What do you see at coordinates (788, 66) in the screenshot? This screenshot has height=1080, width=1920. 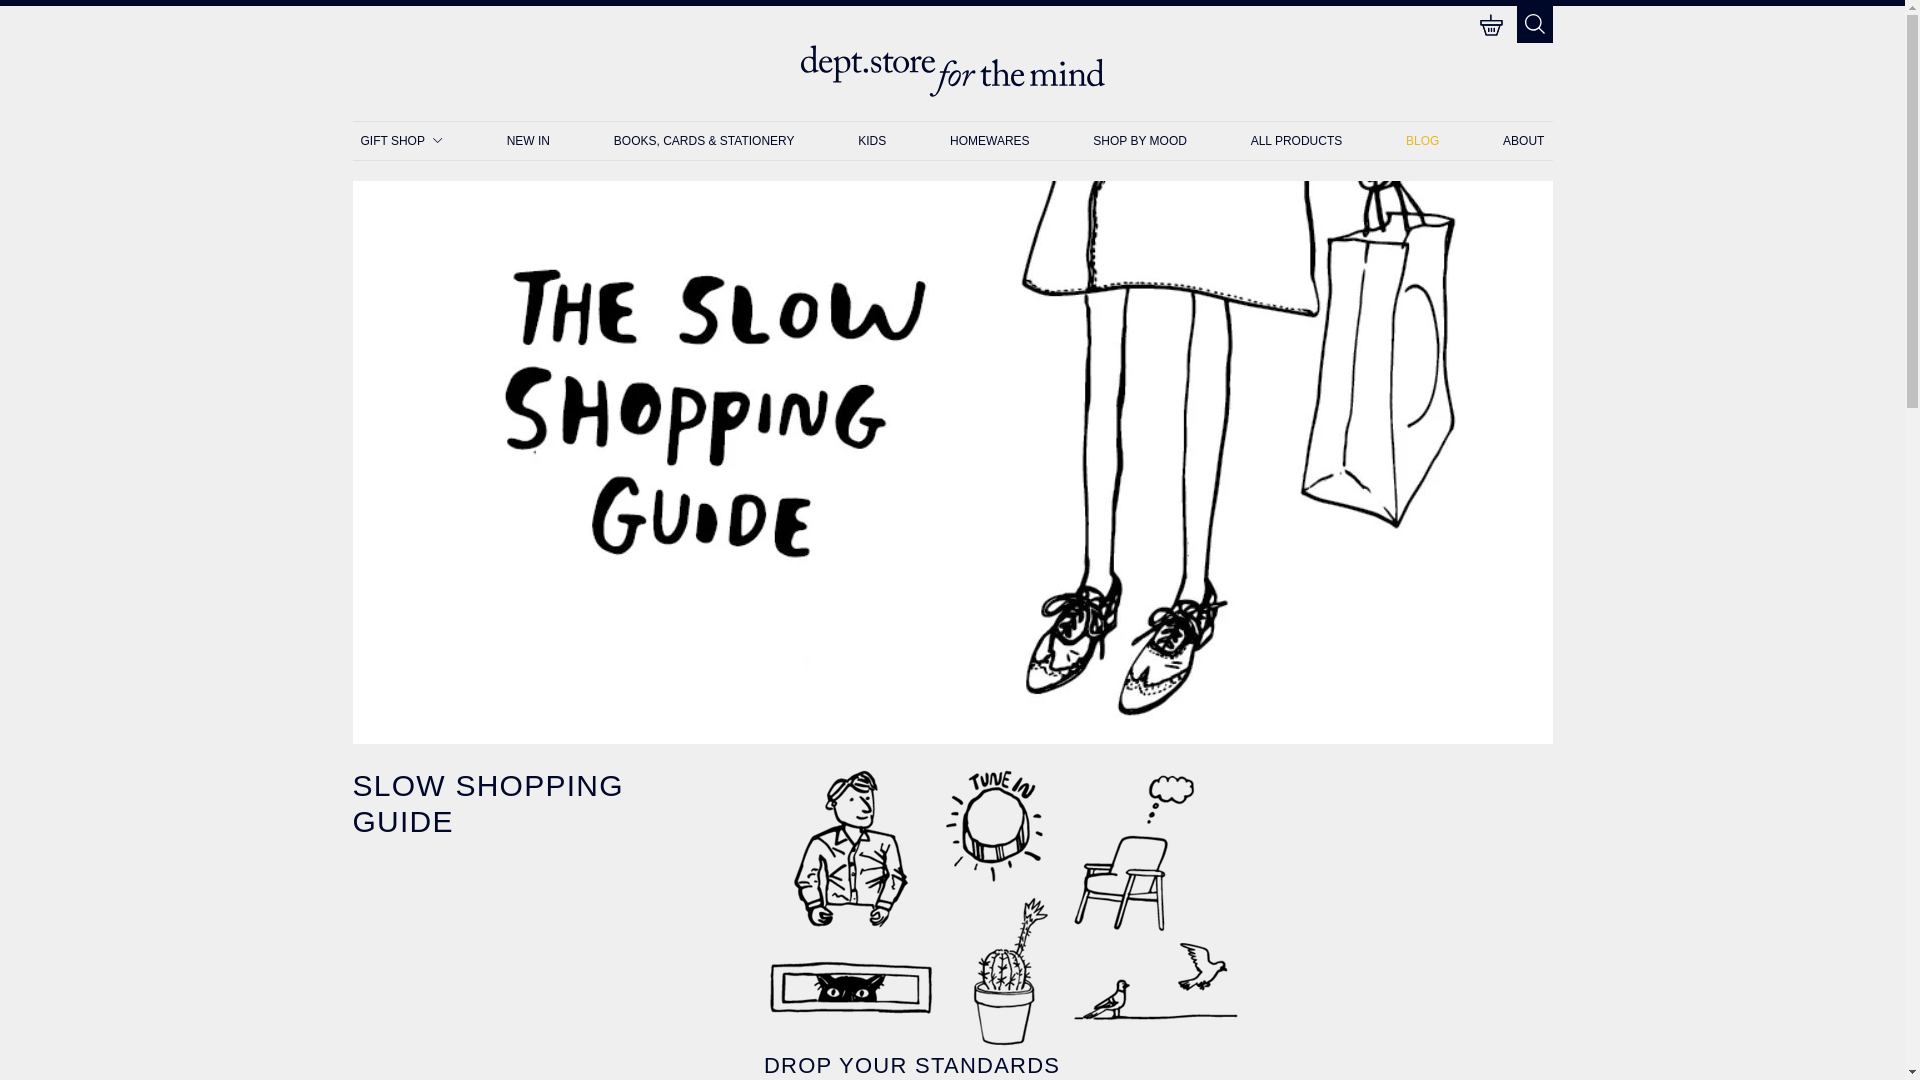 I see `SHOPPING BAG` at bounding box center [788, 66].